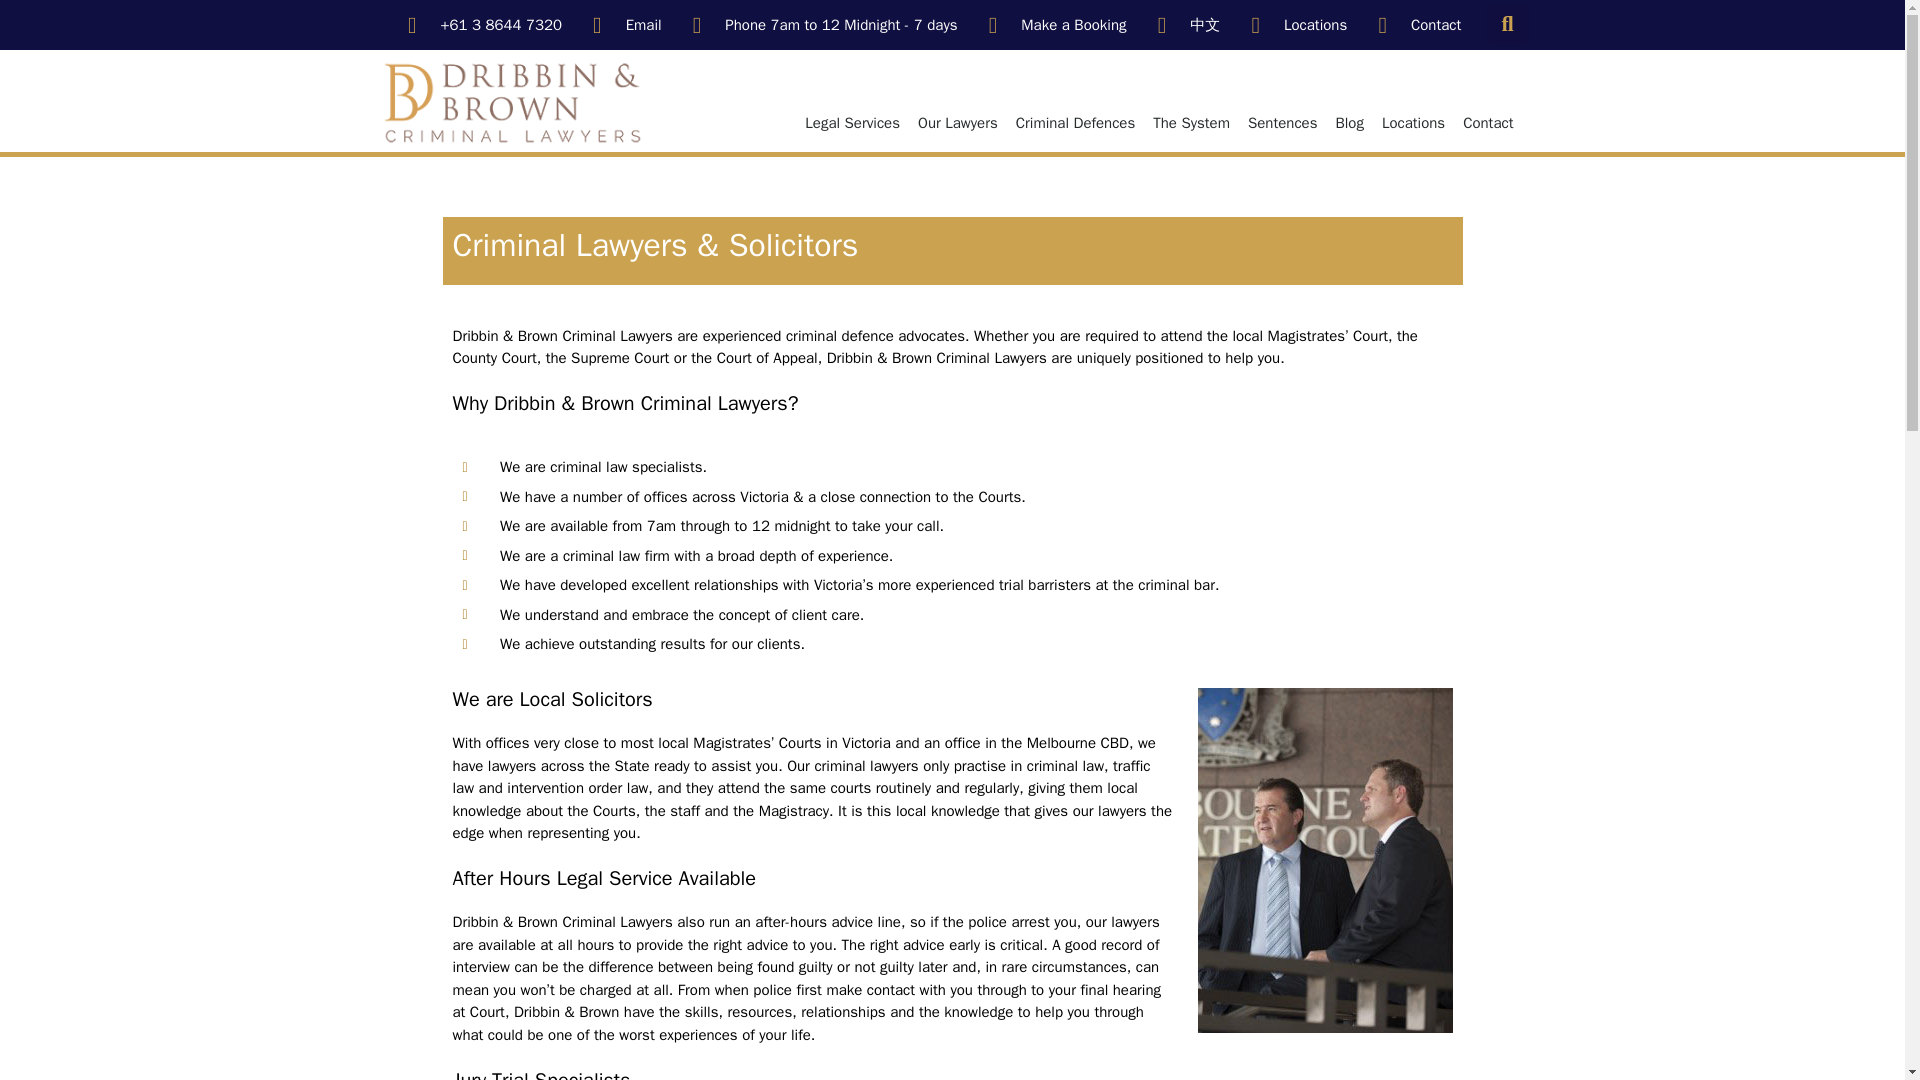  Describe the element at coordinates (1191, 122) in the screenshot. I see `The System` at that location.